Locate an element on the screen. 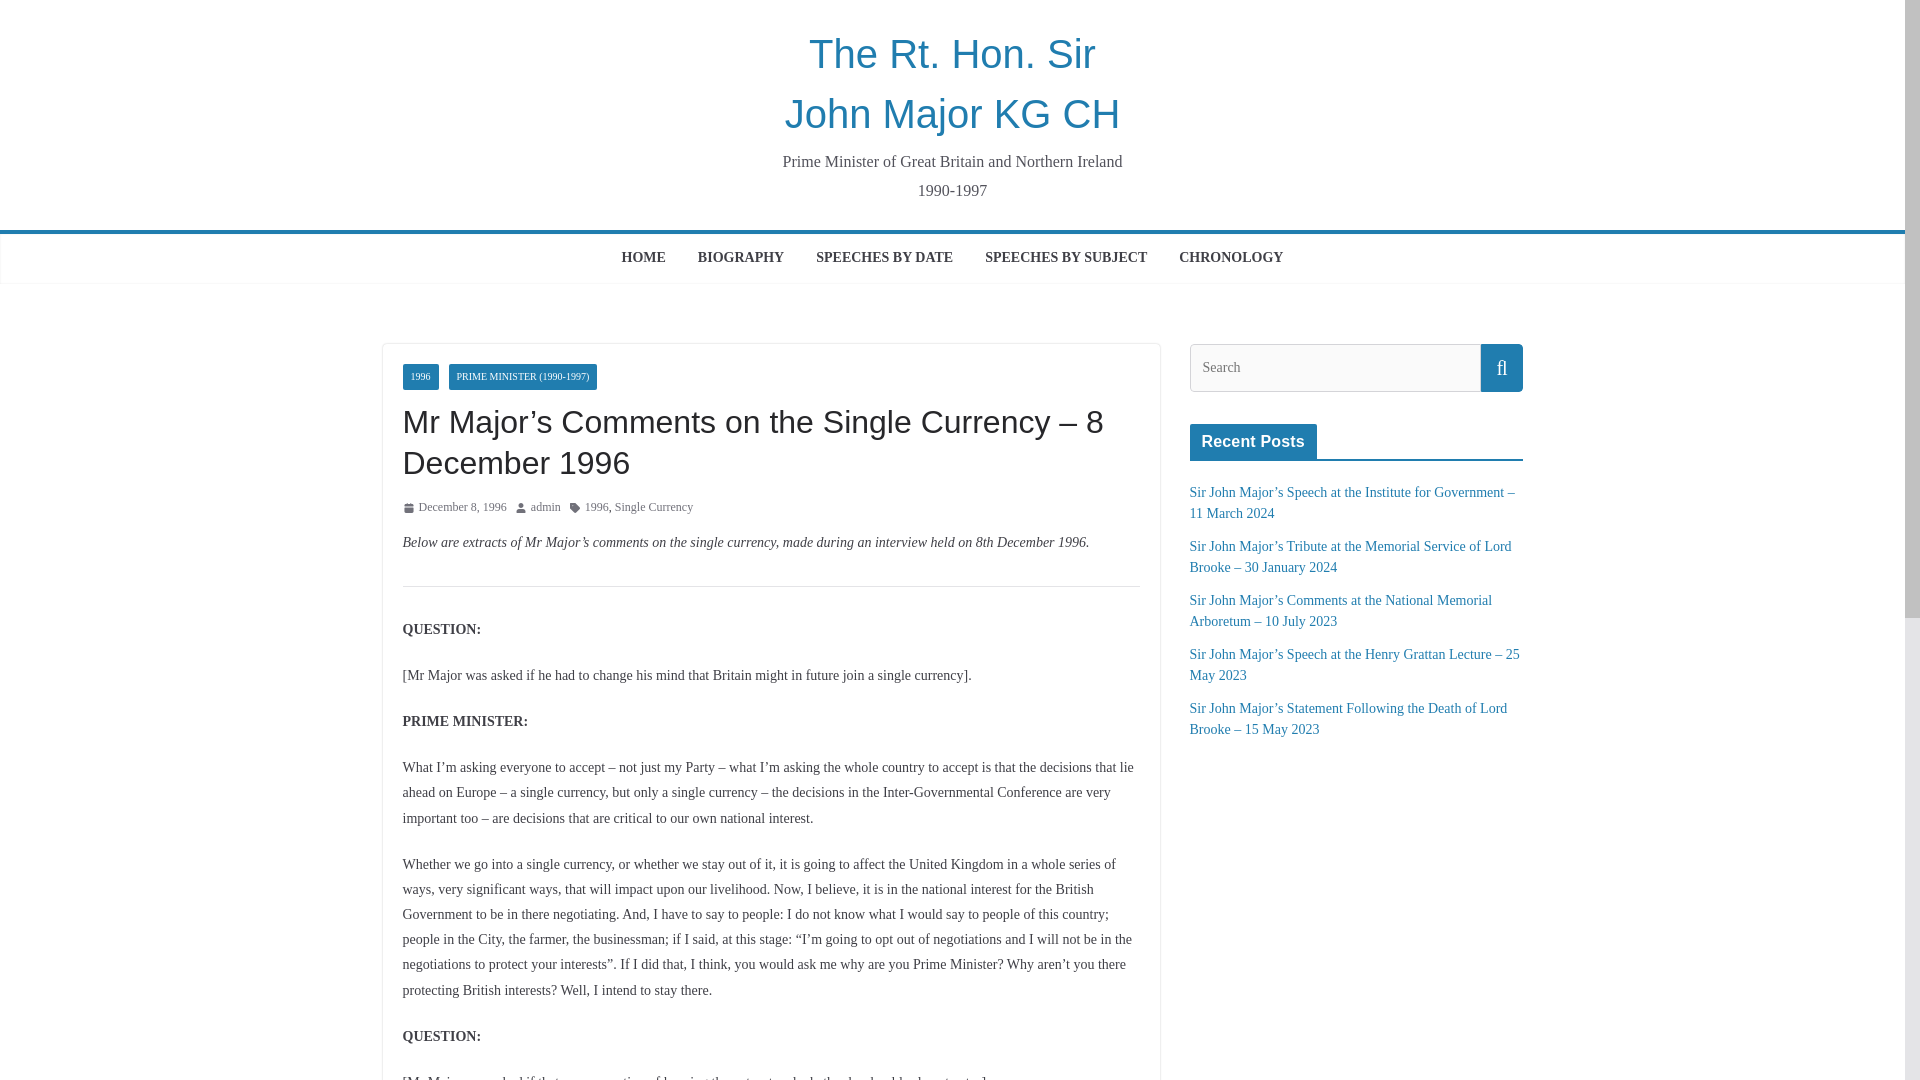 The width and height of the screenshot is (1920, 1080). BIOGRAPHY is located at coordinates (740, 259).